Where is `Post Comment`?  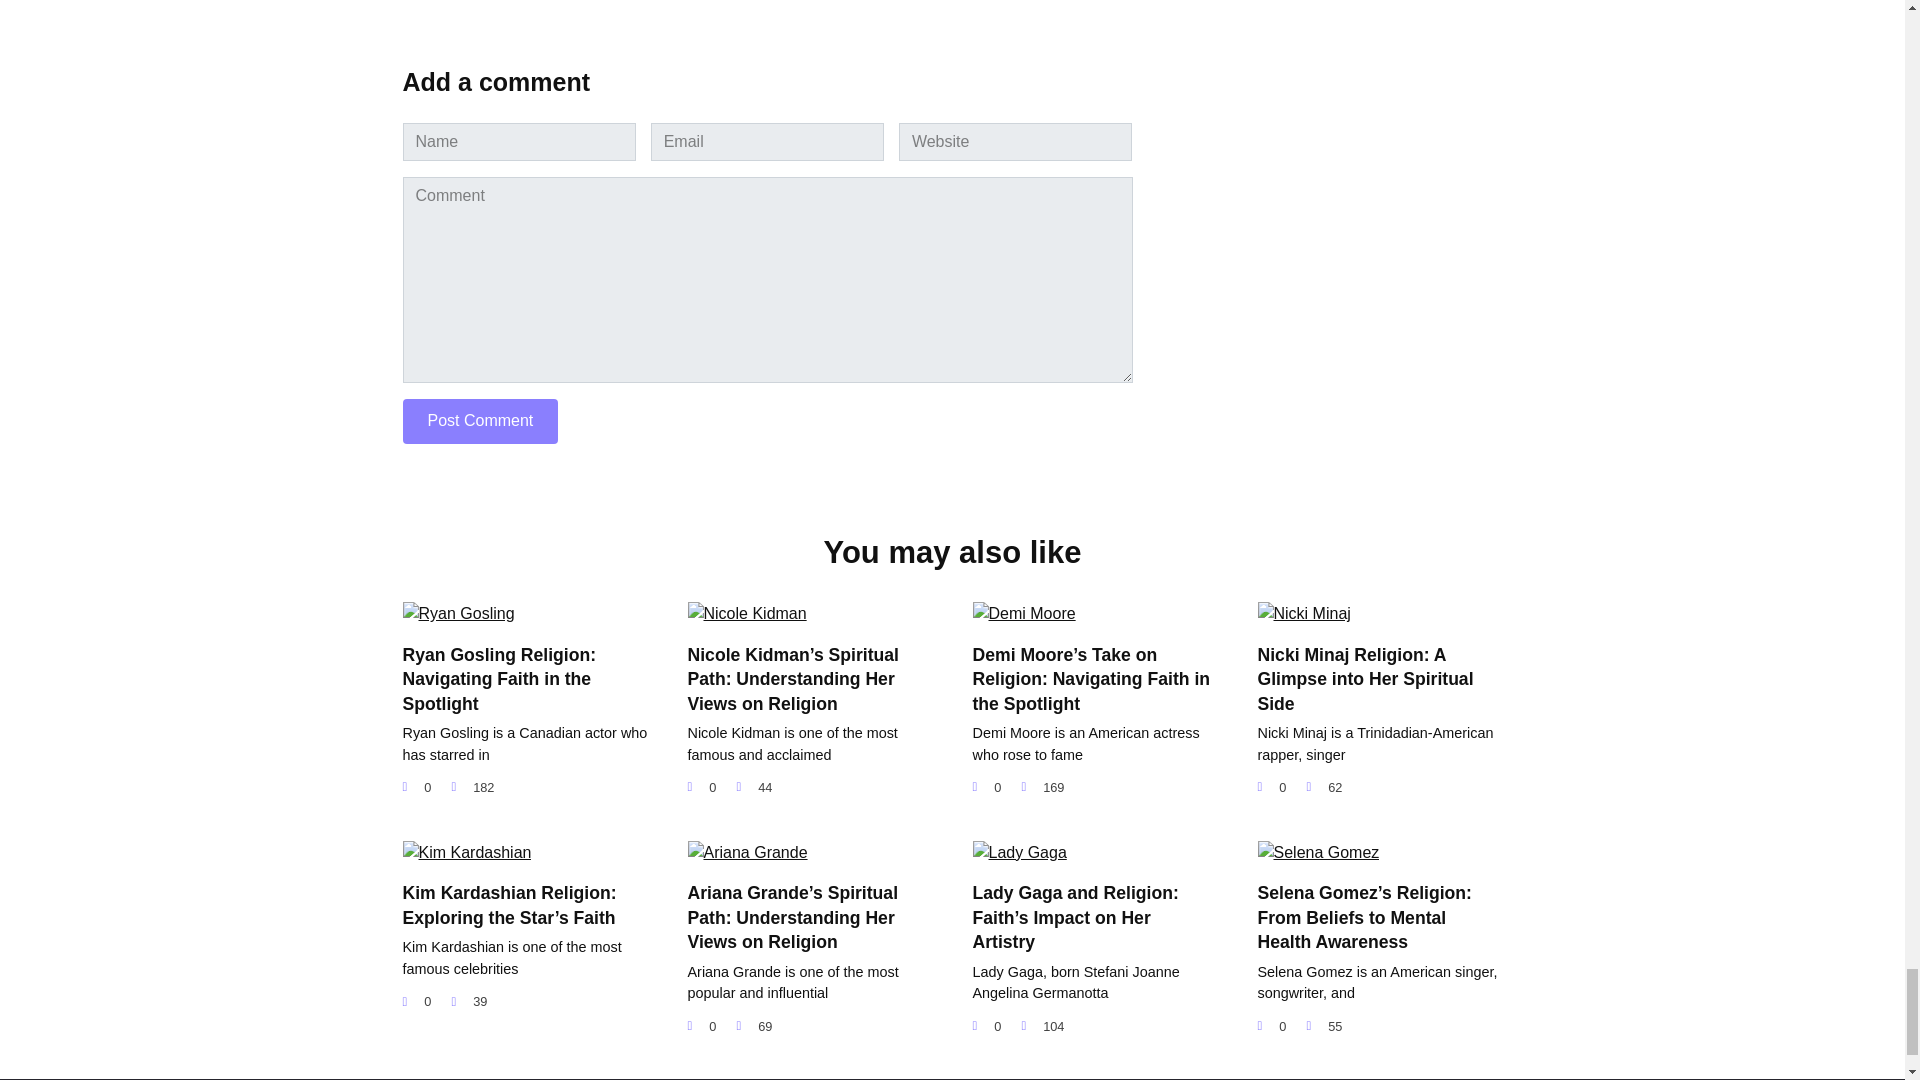 Post Comment is located at coordinates (480, 420).